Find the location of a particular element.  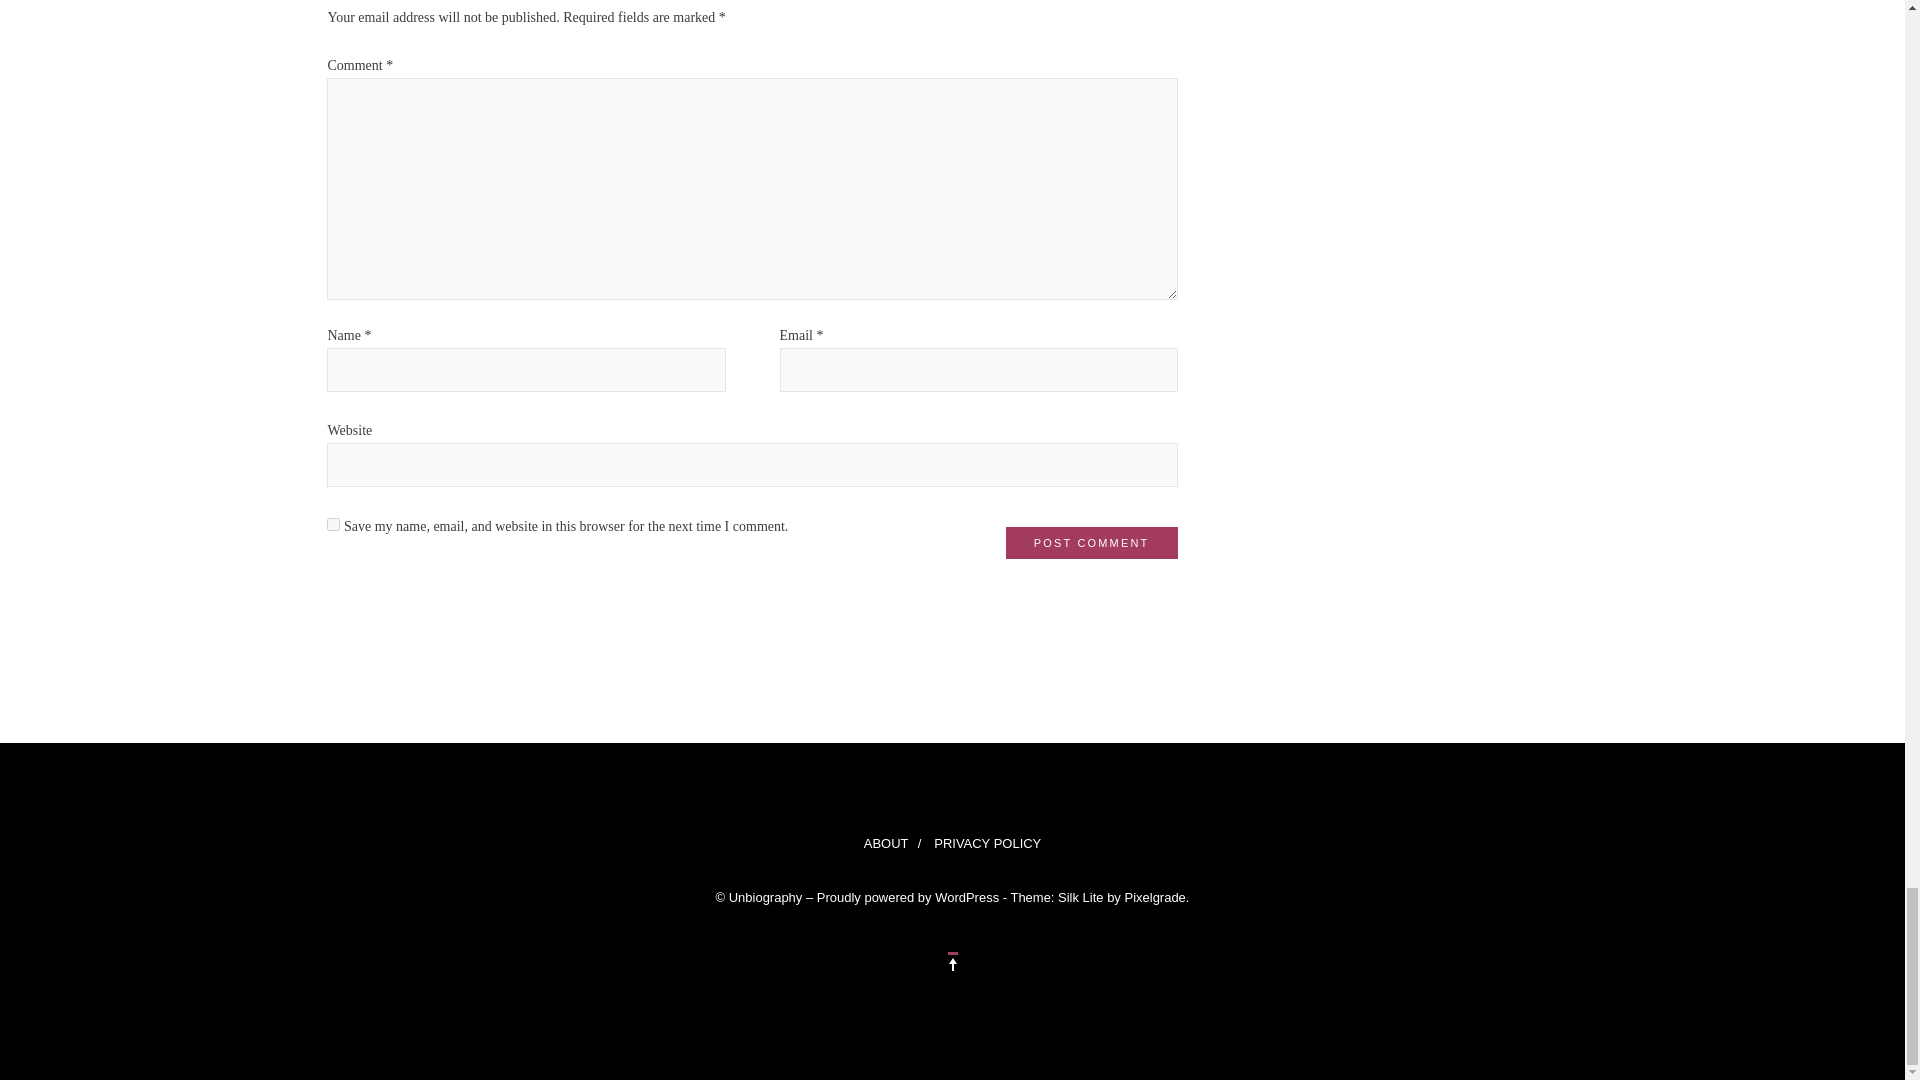

PRIVACY POLICY is located at coordinates (988, 844).